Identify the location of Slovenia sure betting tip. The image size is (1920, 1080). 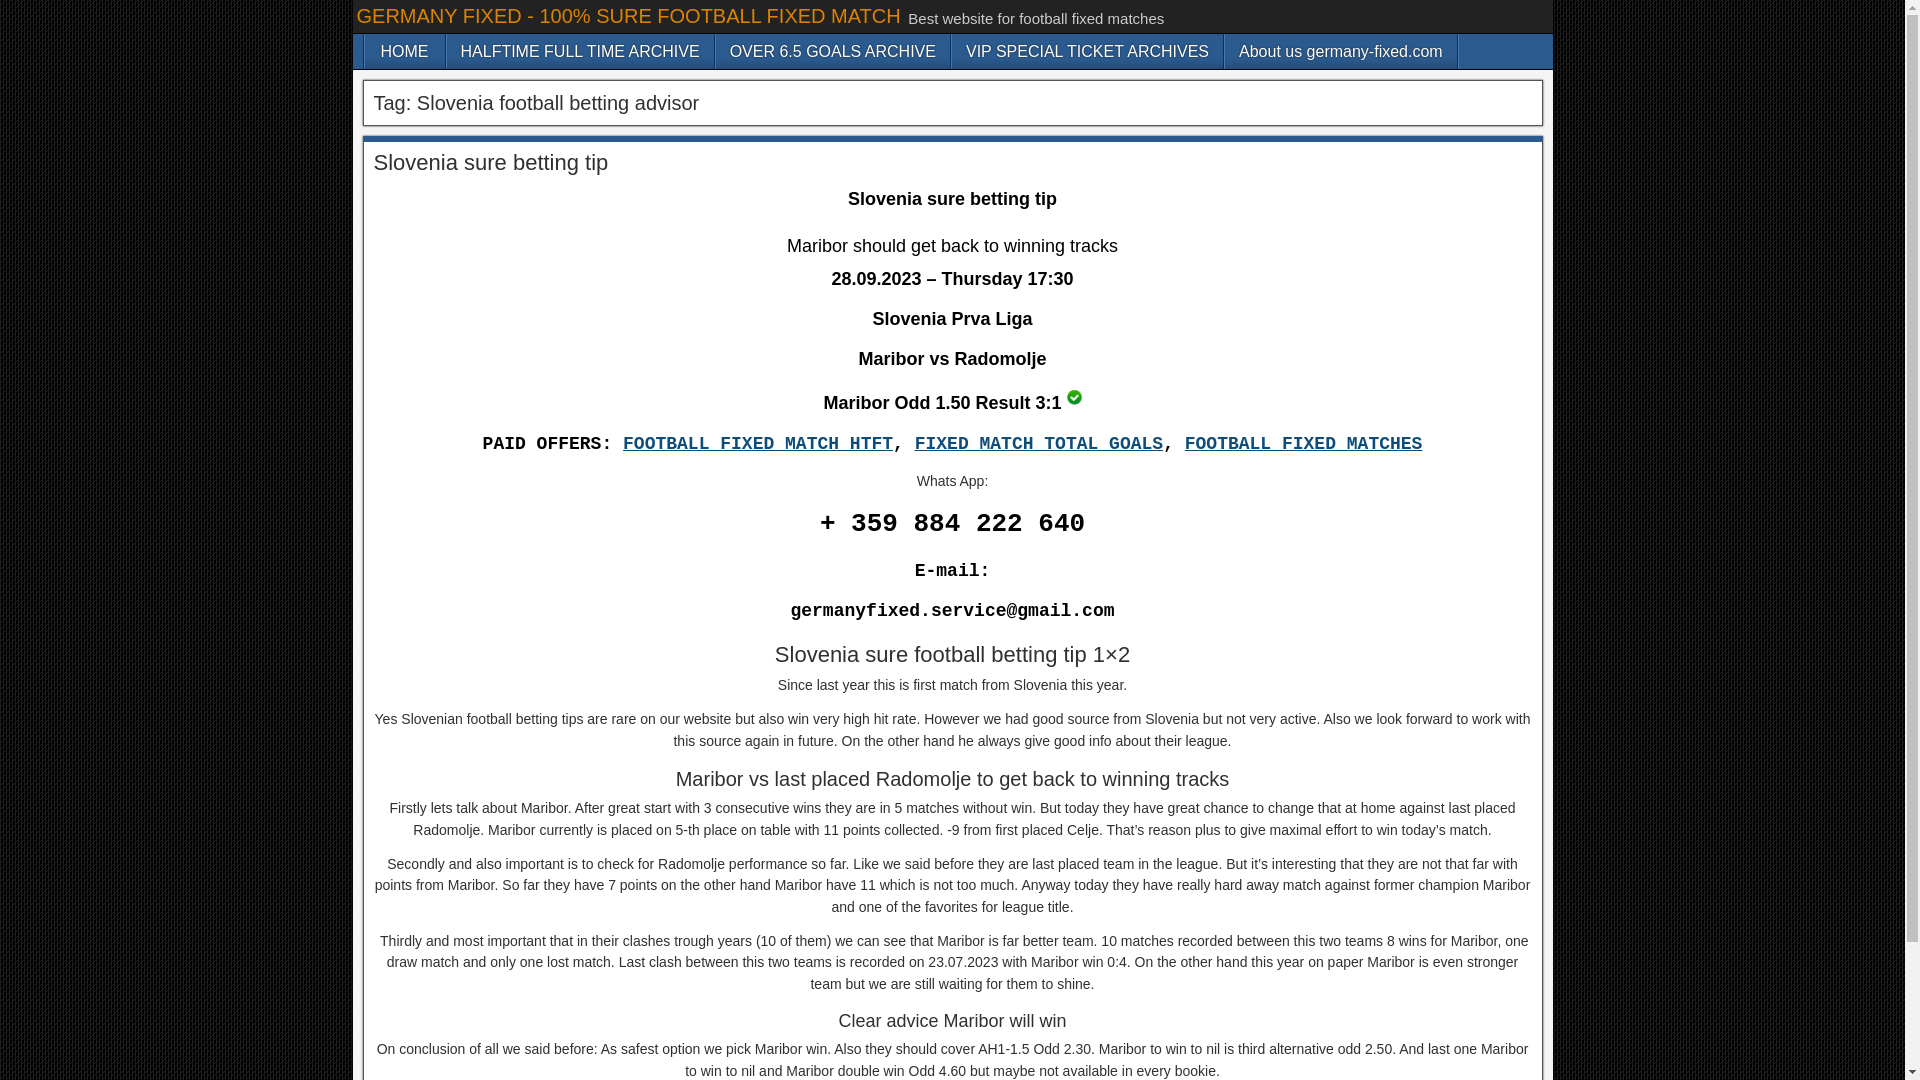
(491, 162).